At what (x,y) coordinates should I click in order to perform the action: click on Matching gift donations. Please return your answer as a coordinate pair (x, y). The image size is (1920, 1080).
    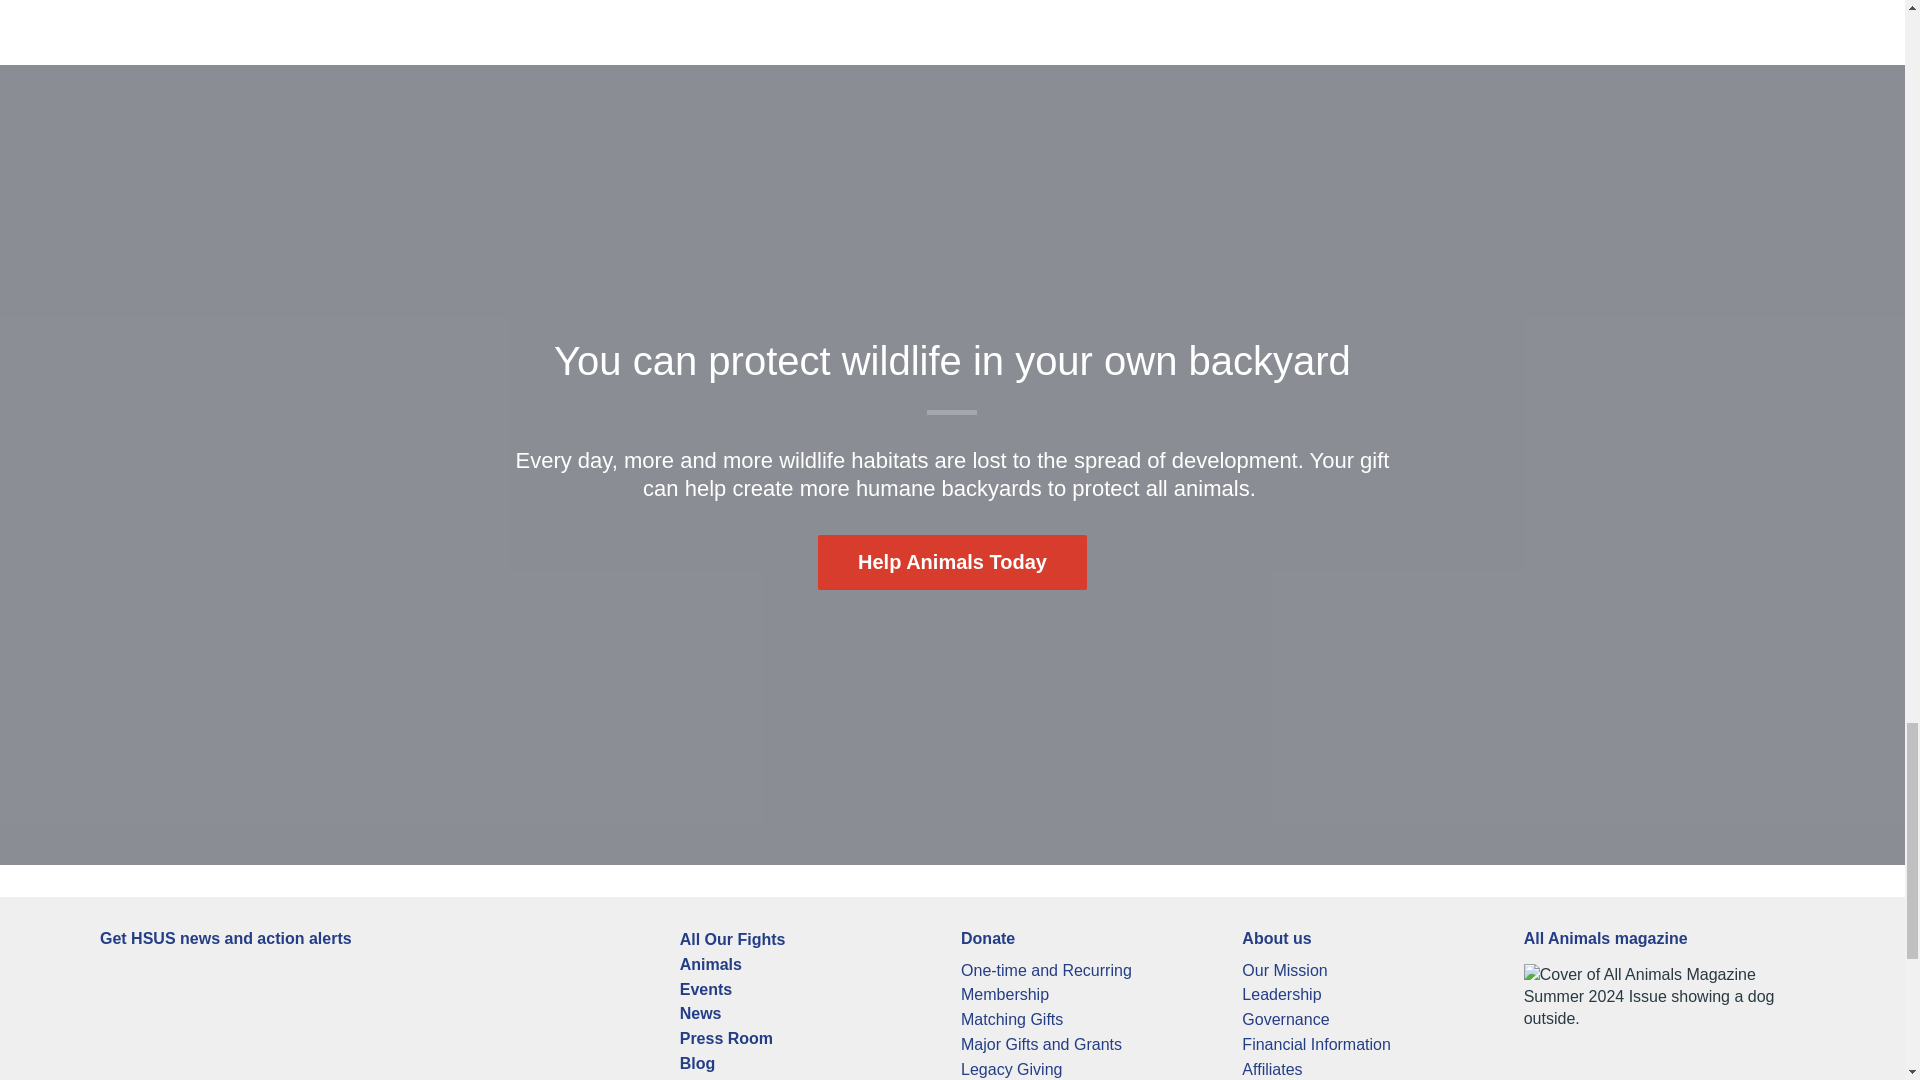
    Looking at the image, I should click on (1012, 1019).